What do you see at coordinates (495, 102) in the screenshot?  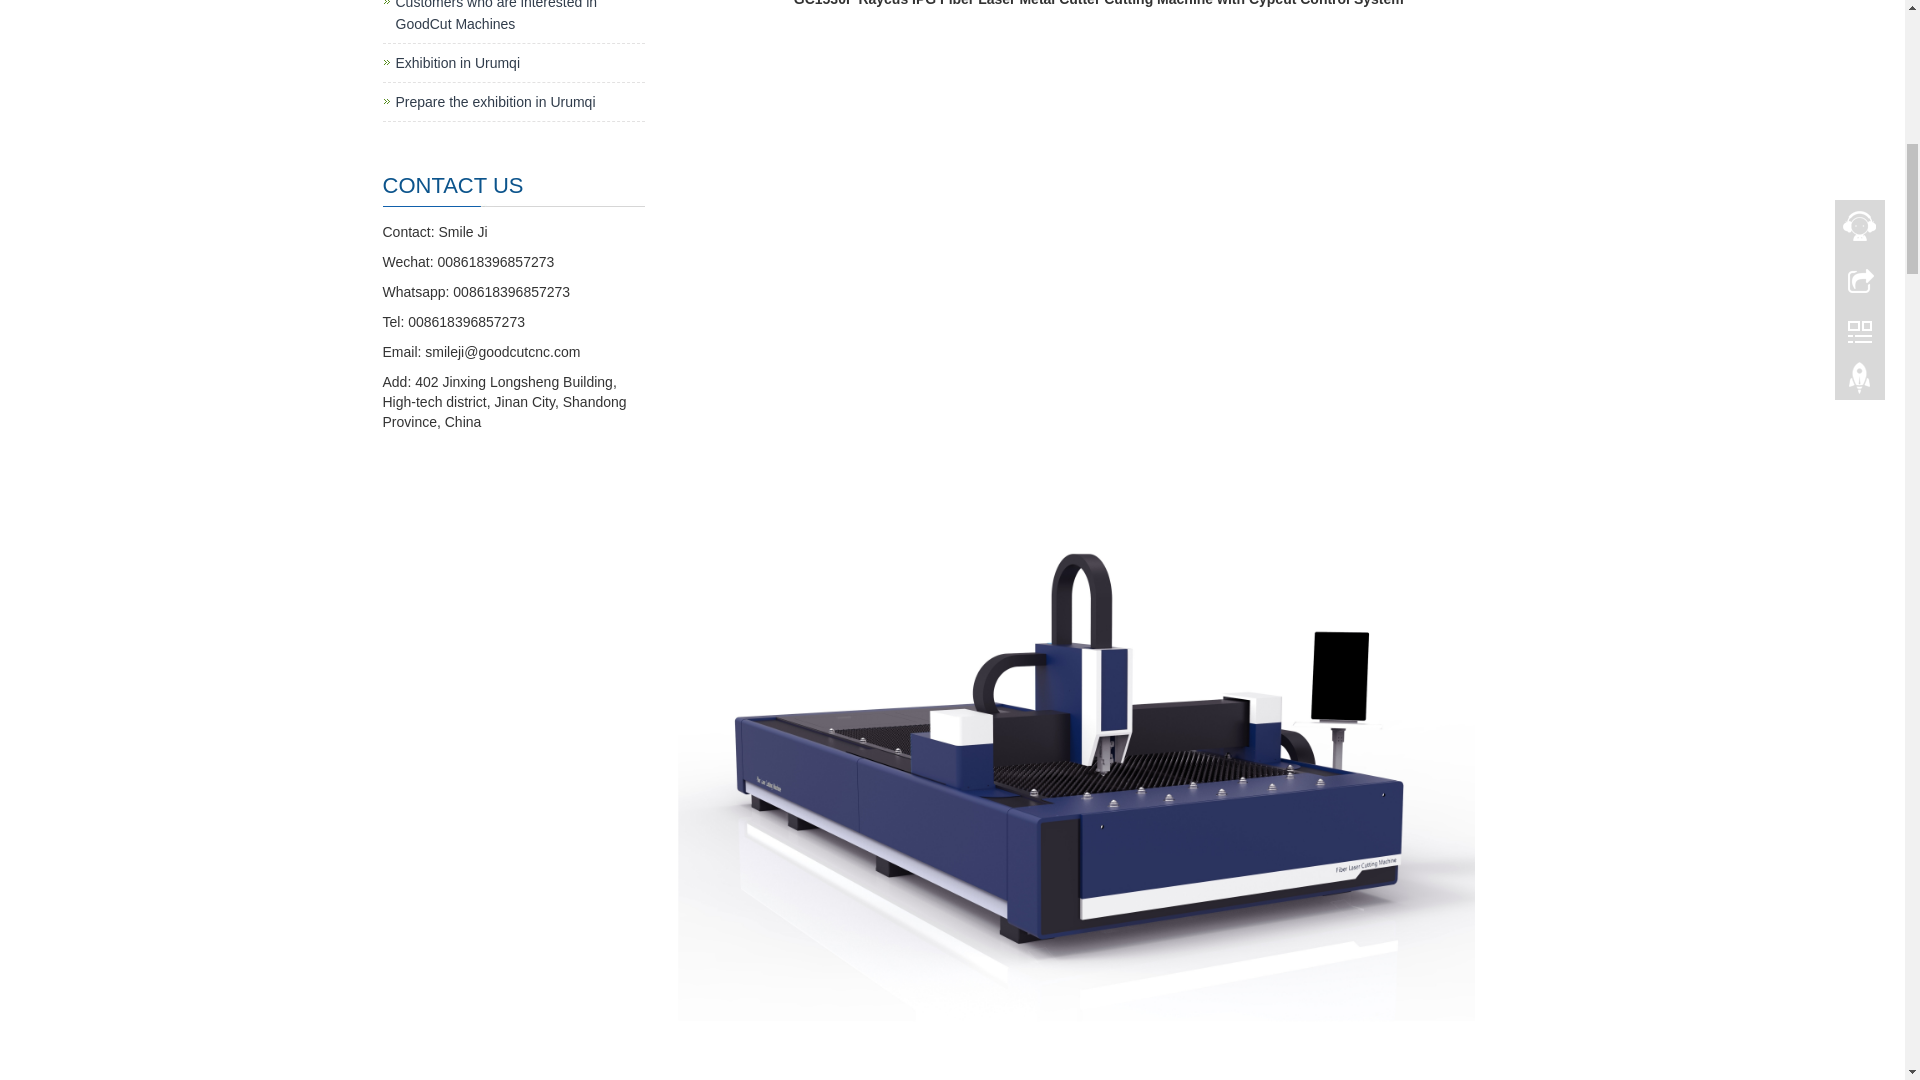 I see `Prepare the exhibition in Urumqi` at bounding box center [495, 102].